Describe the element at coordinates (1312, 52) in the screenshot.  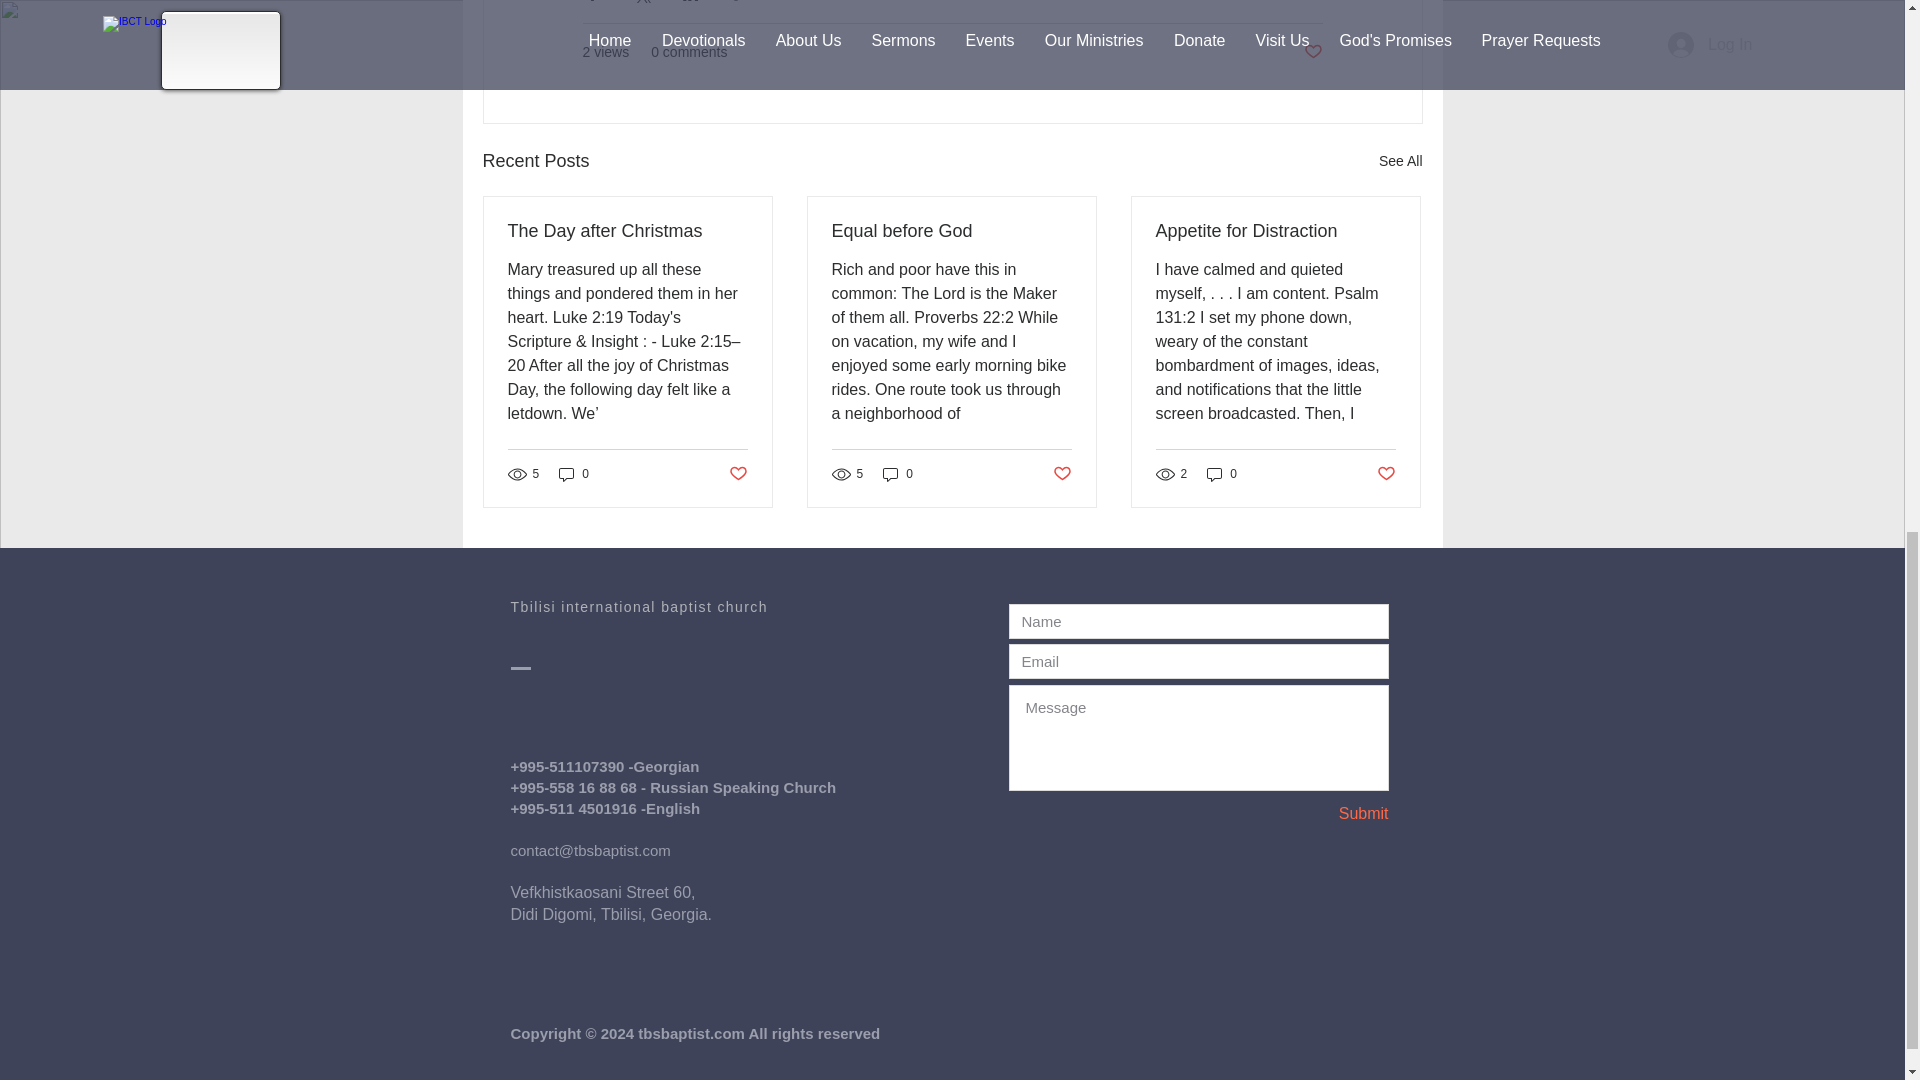
I see `Post not marked as liked` at that location.